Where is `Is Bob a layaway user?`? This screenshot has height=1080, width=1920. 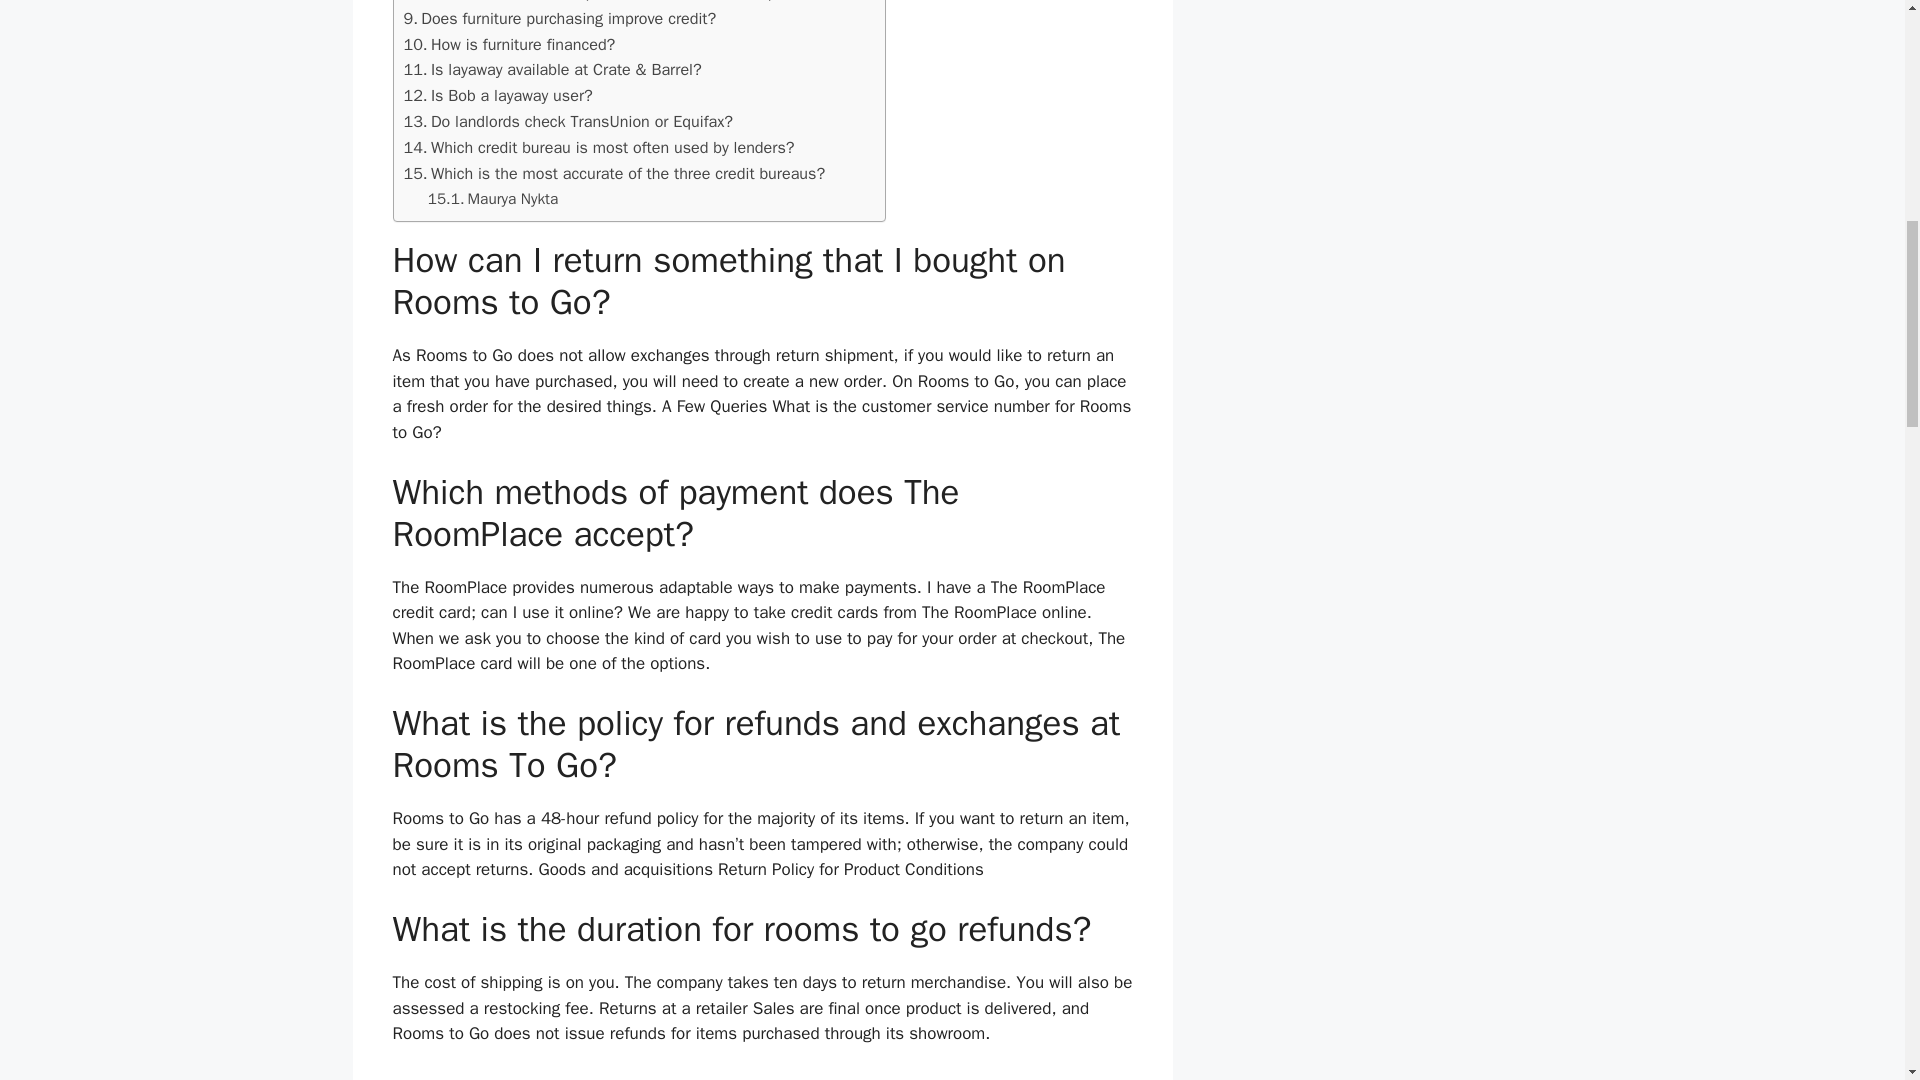
Is Bob a layaway user? is located at coordinates (498, 96).